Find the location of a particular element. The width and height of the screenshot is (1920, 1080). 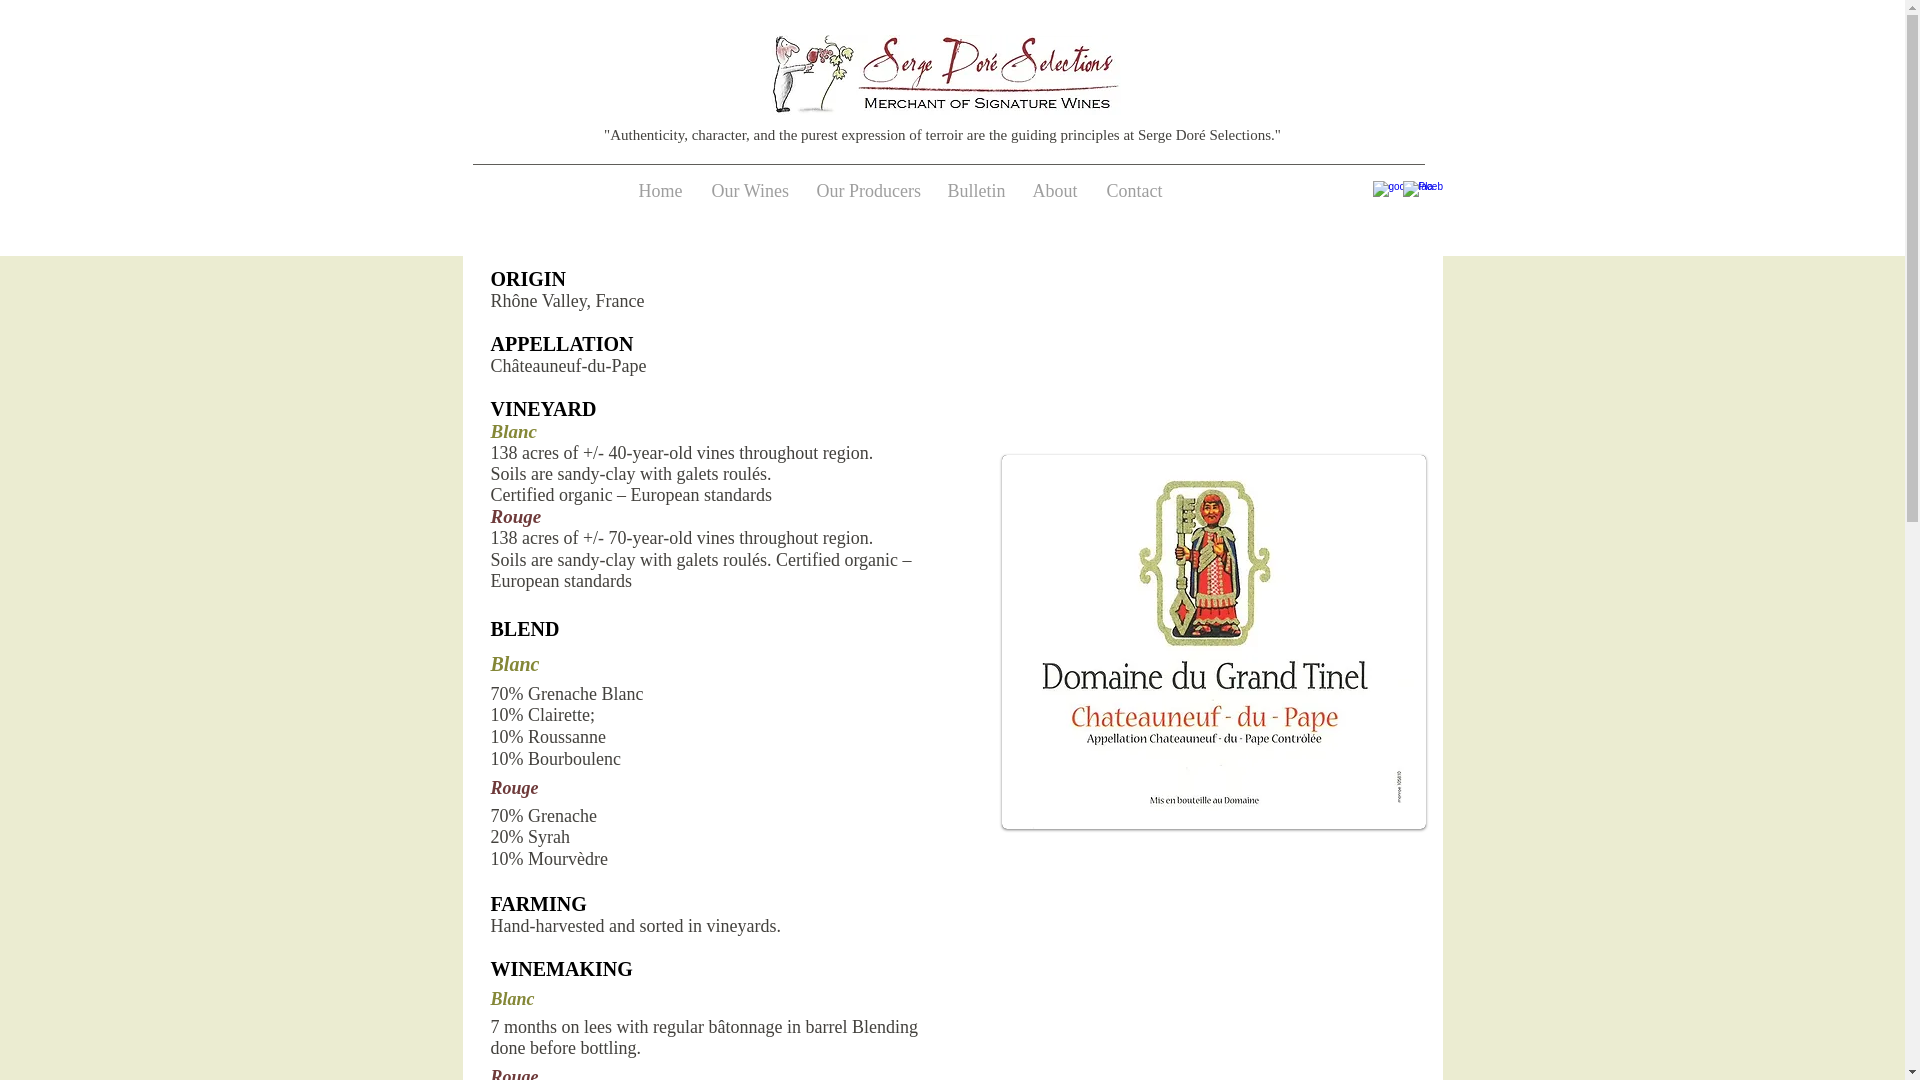

Our Wines is located at coordinates (748, 191).